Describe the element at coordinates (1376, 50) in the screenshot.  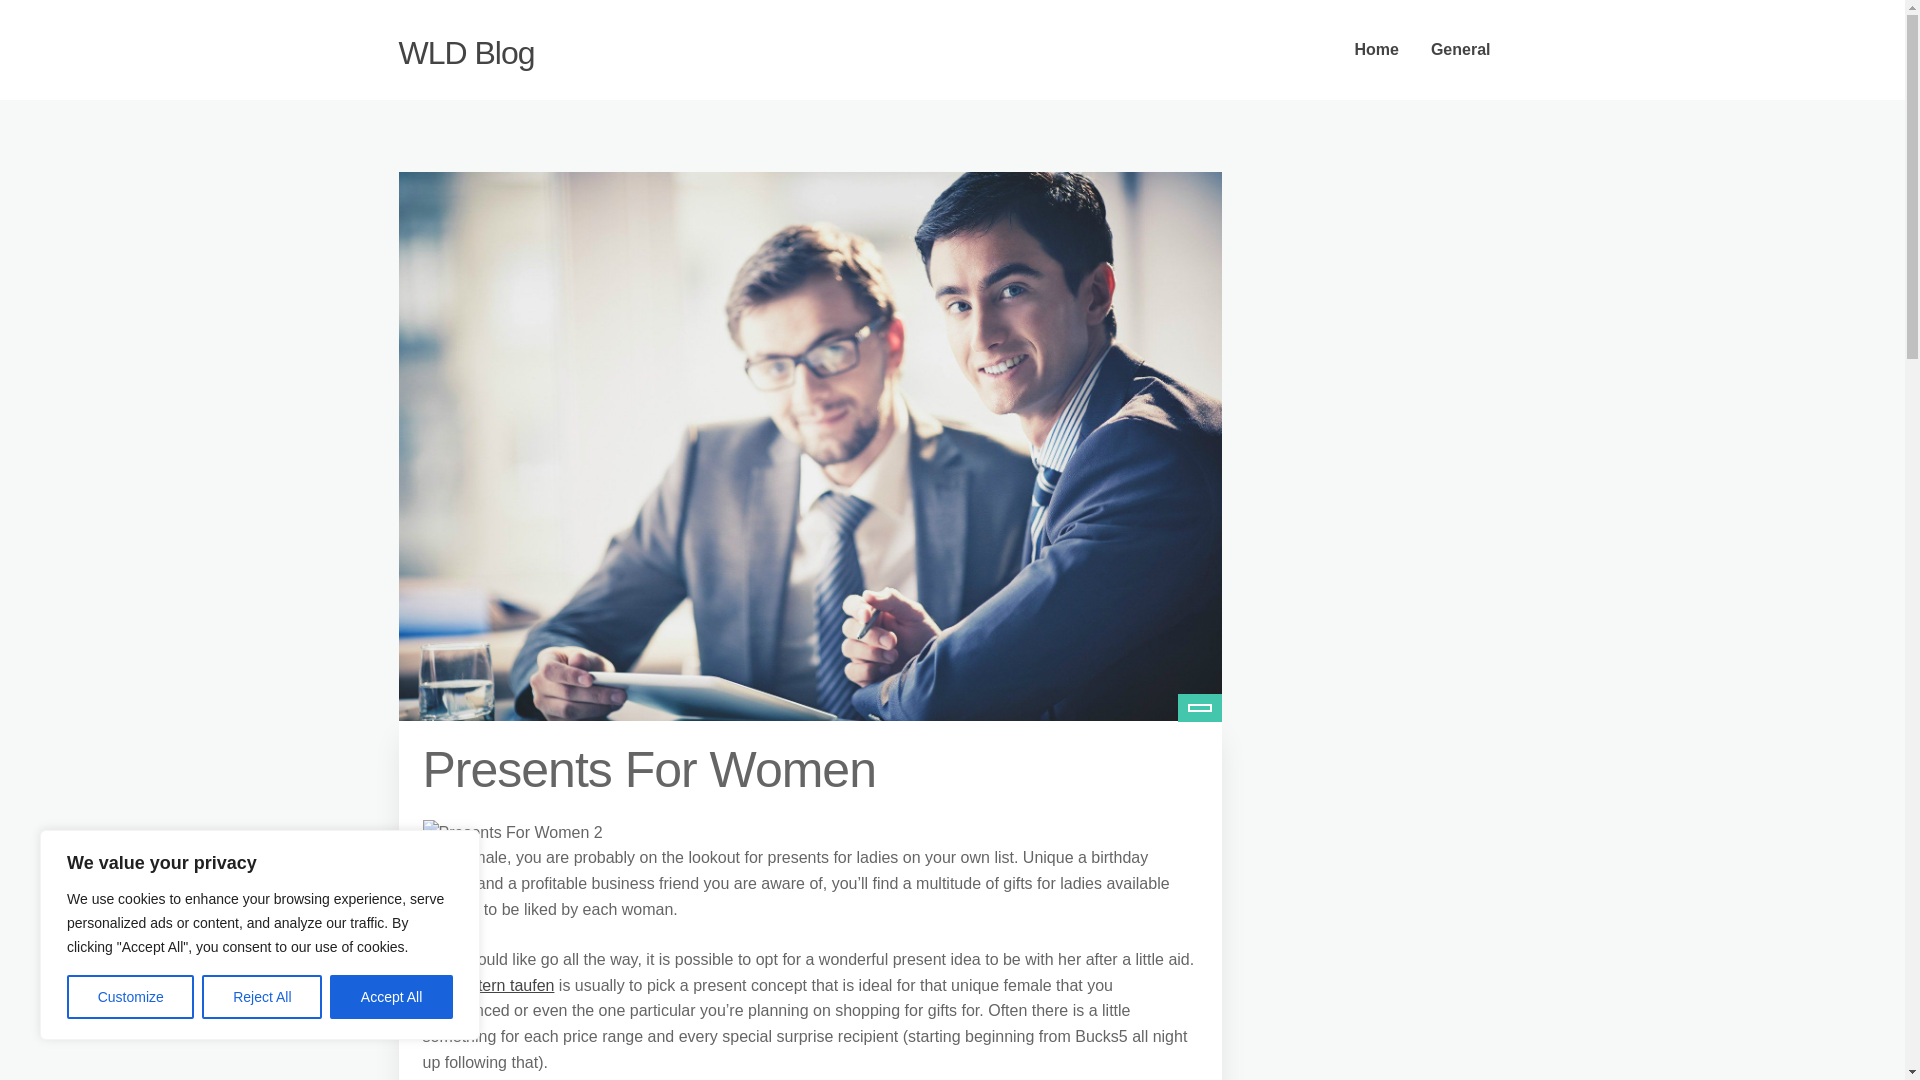
I see `Home` at that location.